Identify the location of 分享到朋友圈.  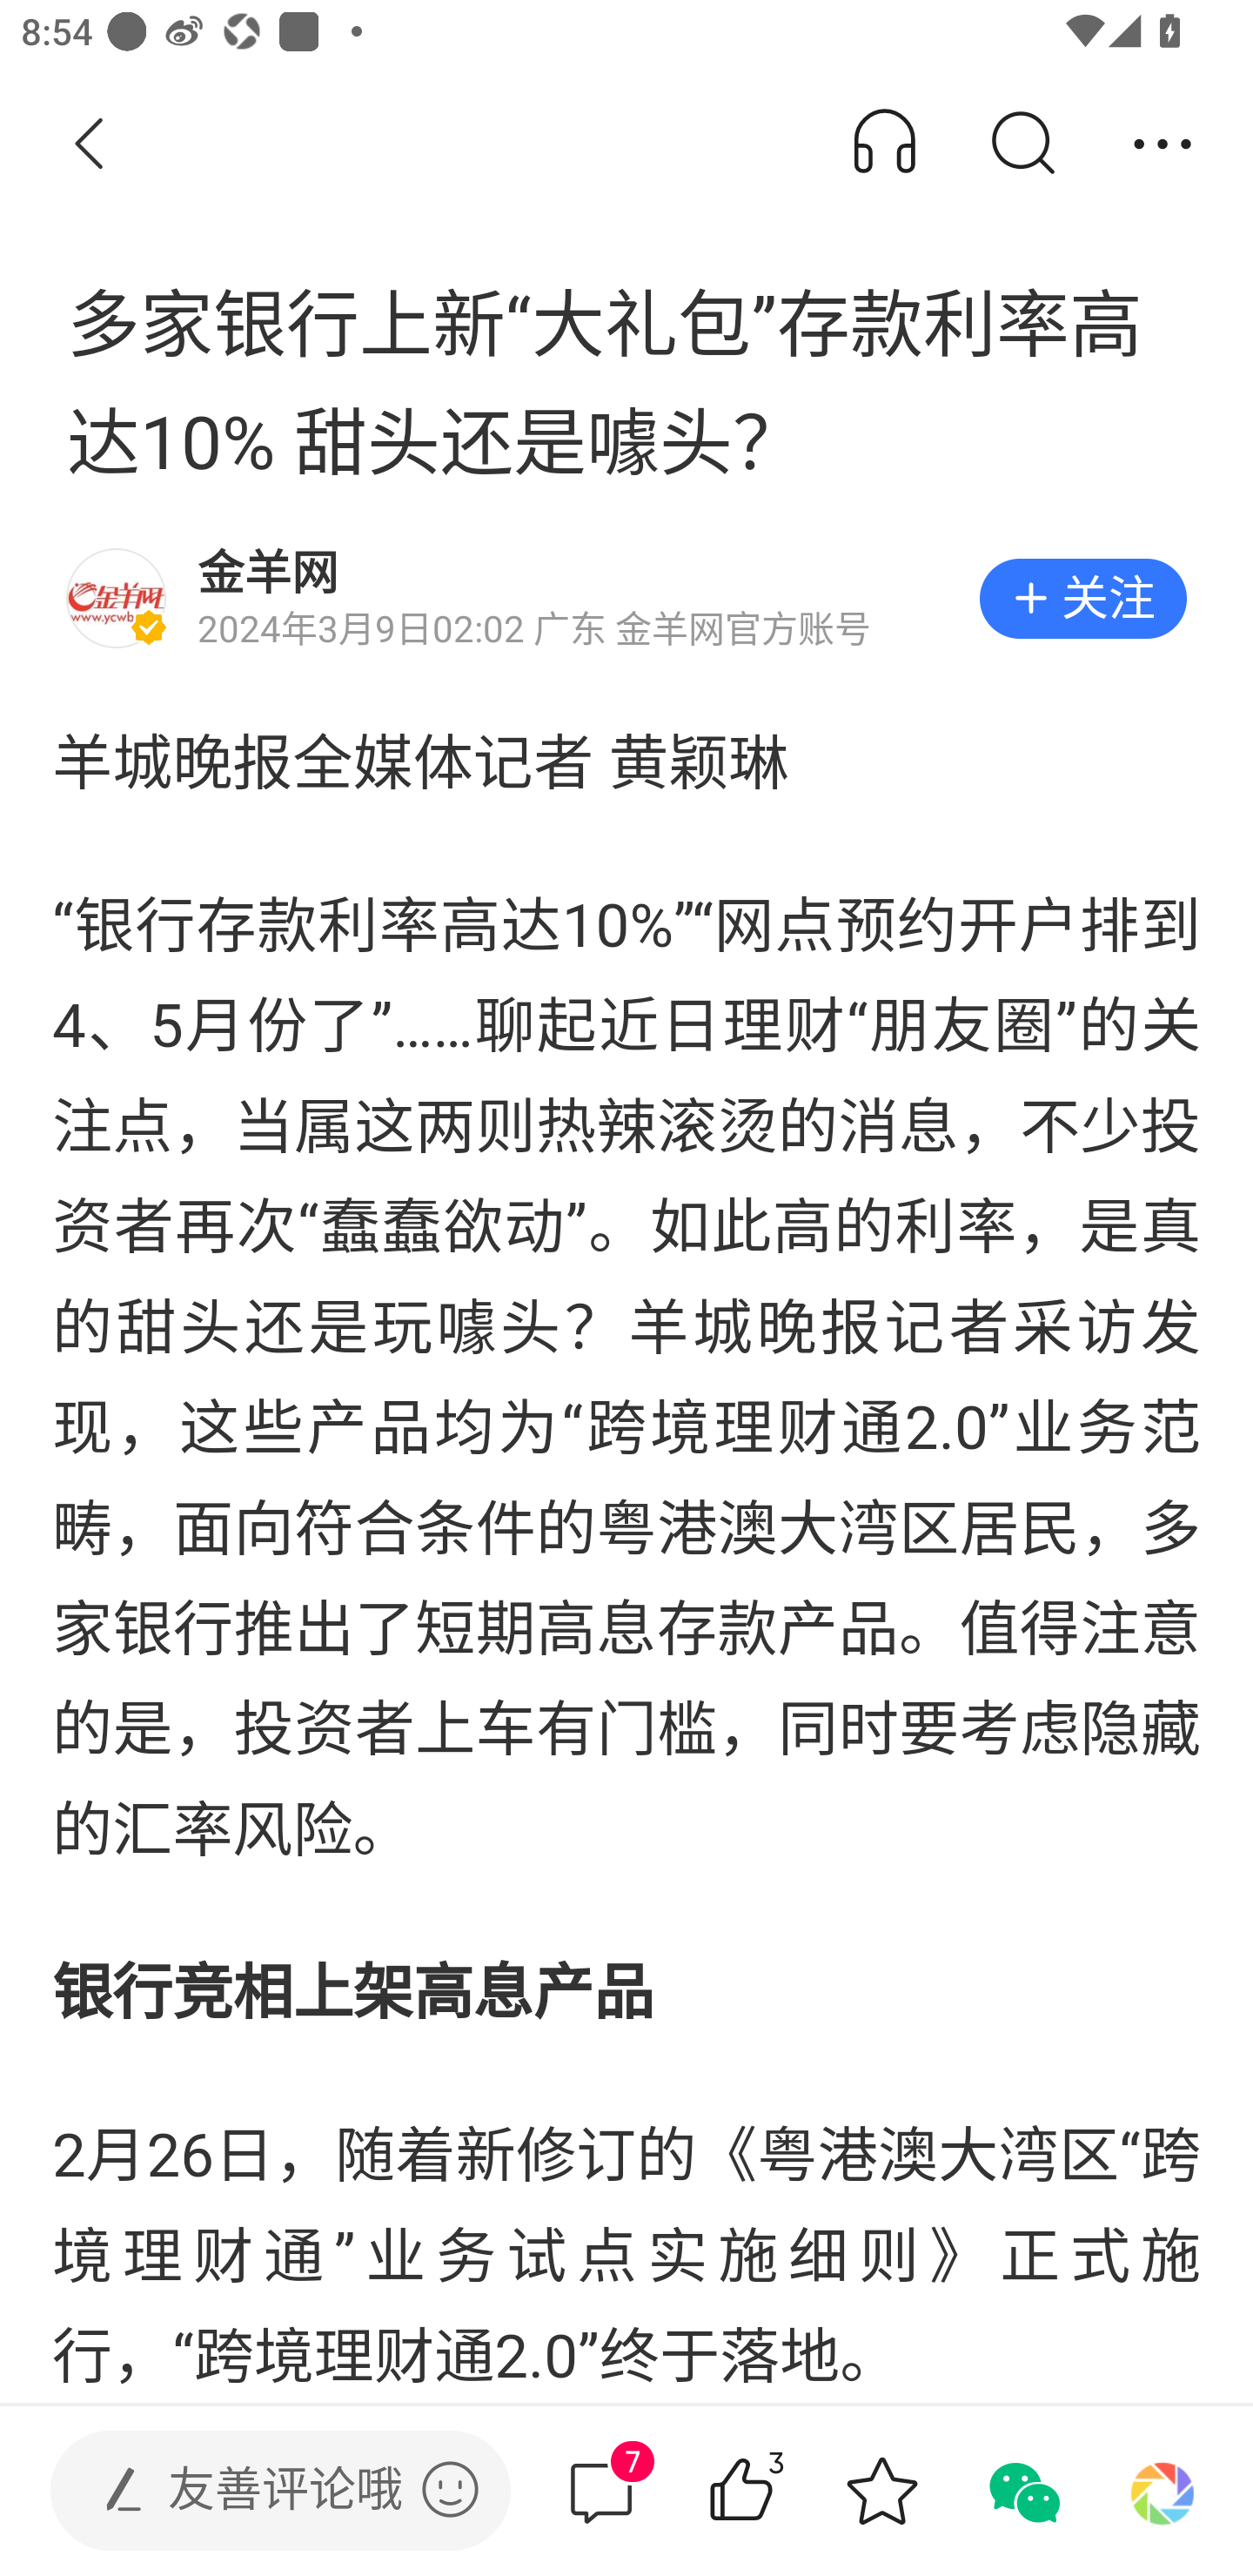
(1163, 2491).